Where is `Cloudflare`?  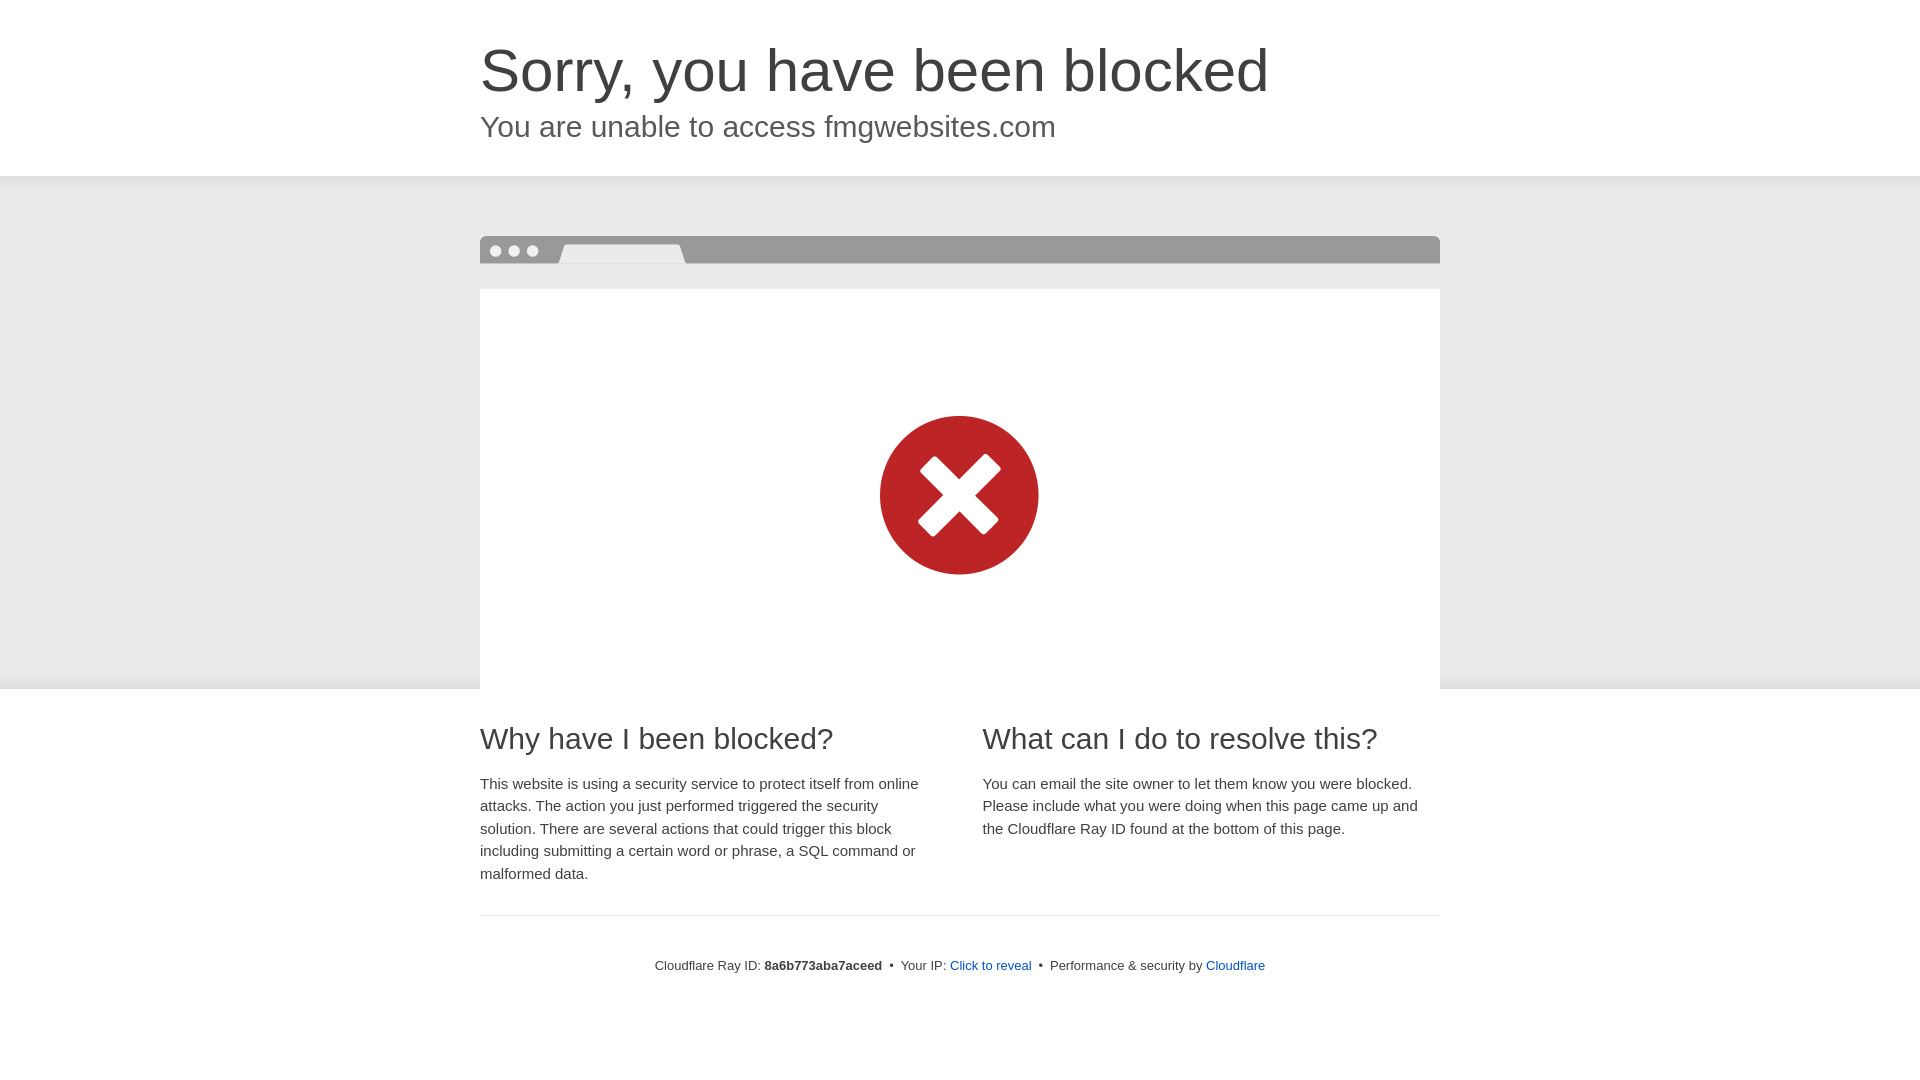 Cloudflare is located at coordinates (1235, 965).